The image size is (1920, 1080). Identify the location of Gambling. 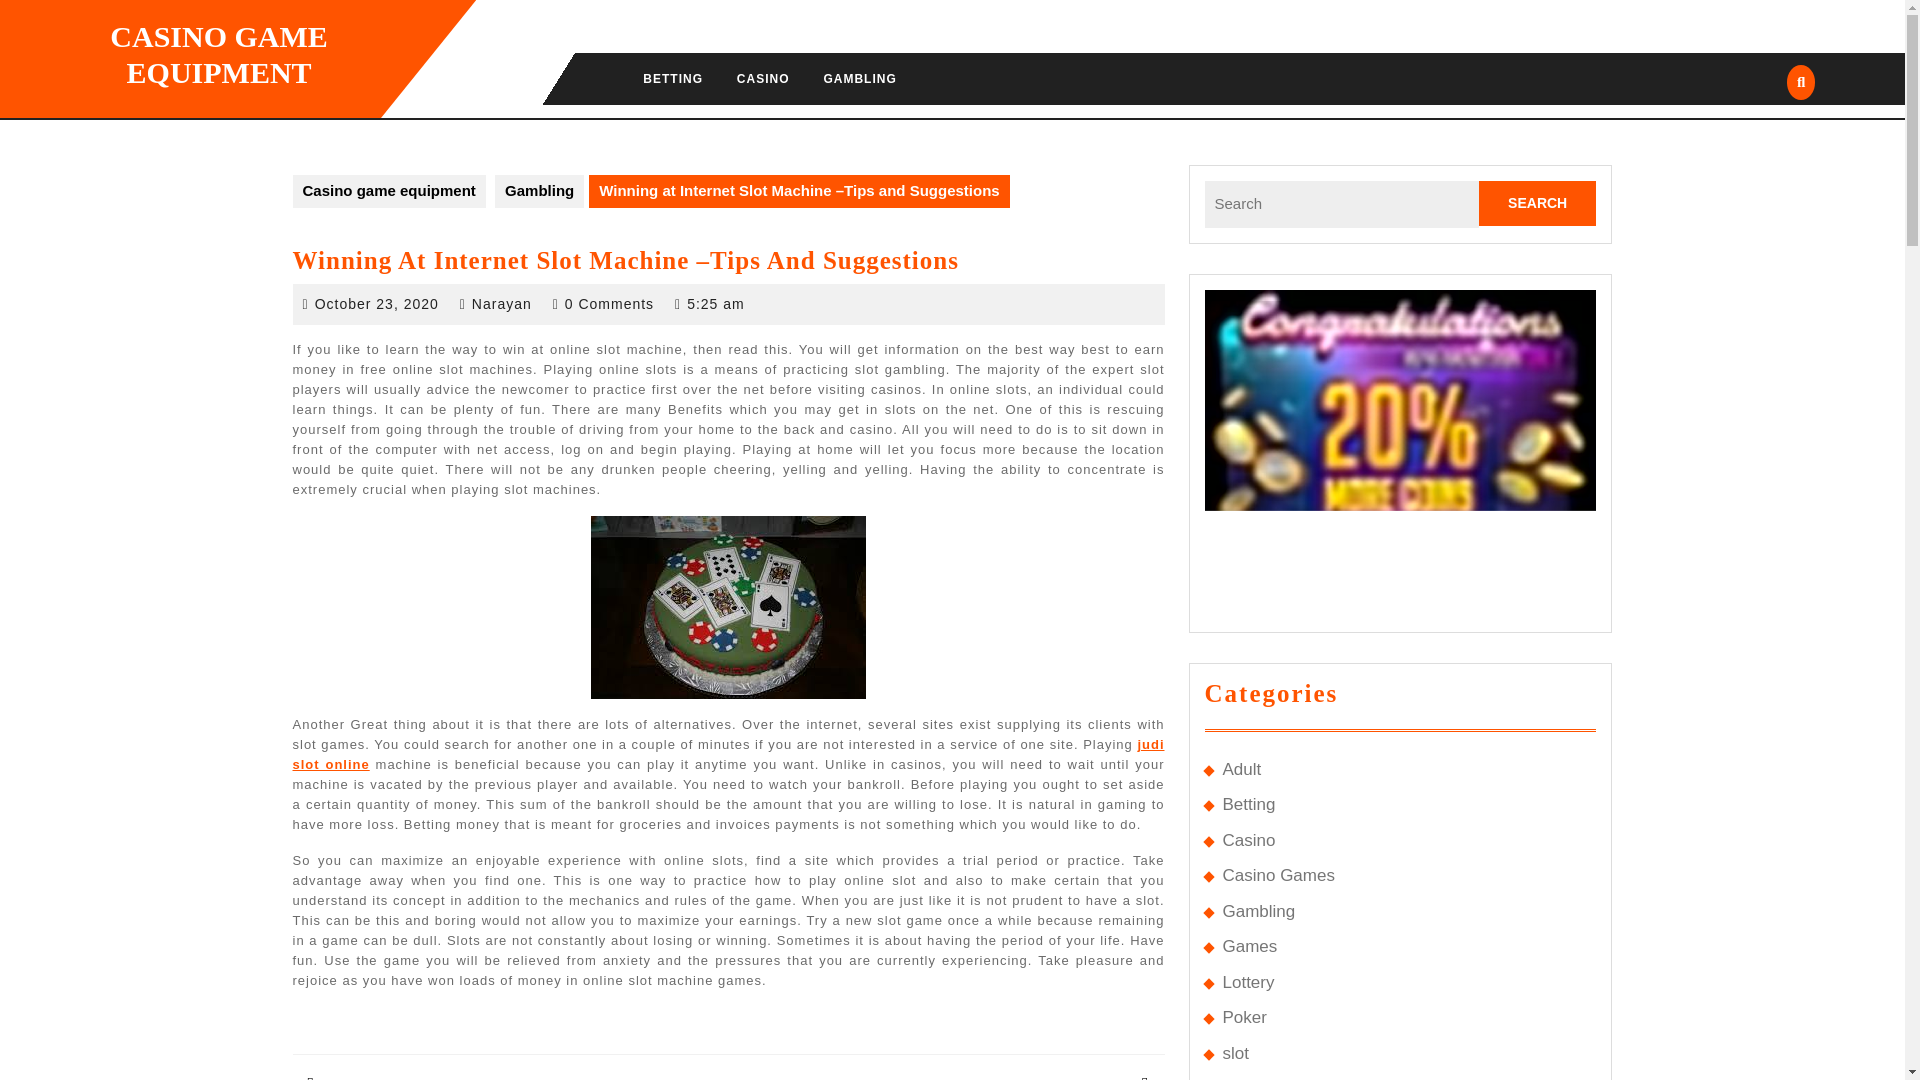
(1243, 1017).